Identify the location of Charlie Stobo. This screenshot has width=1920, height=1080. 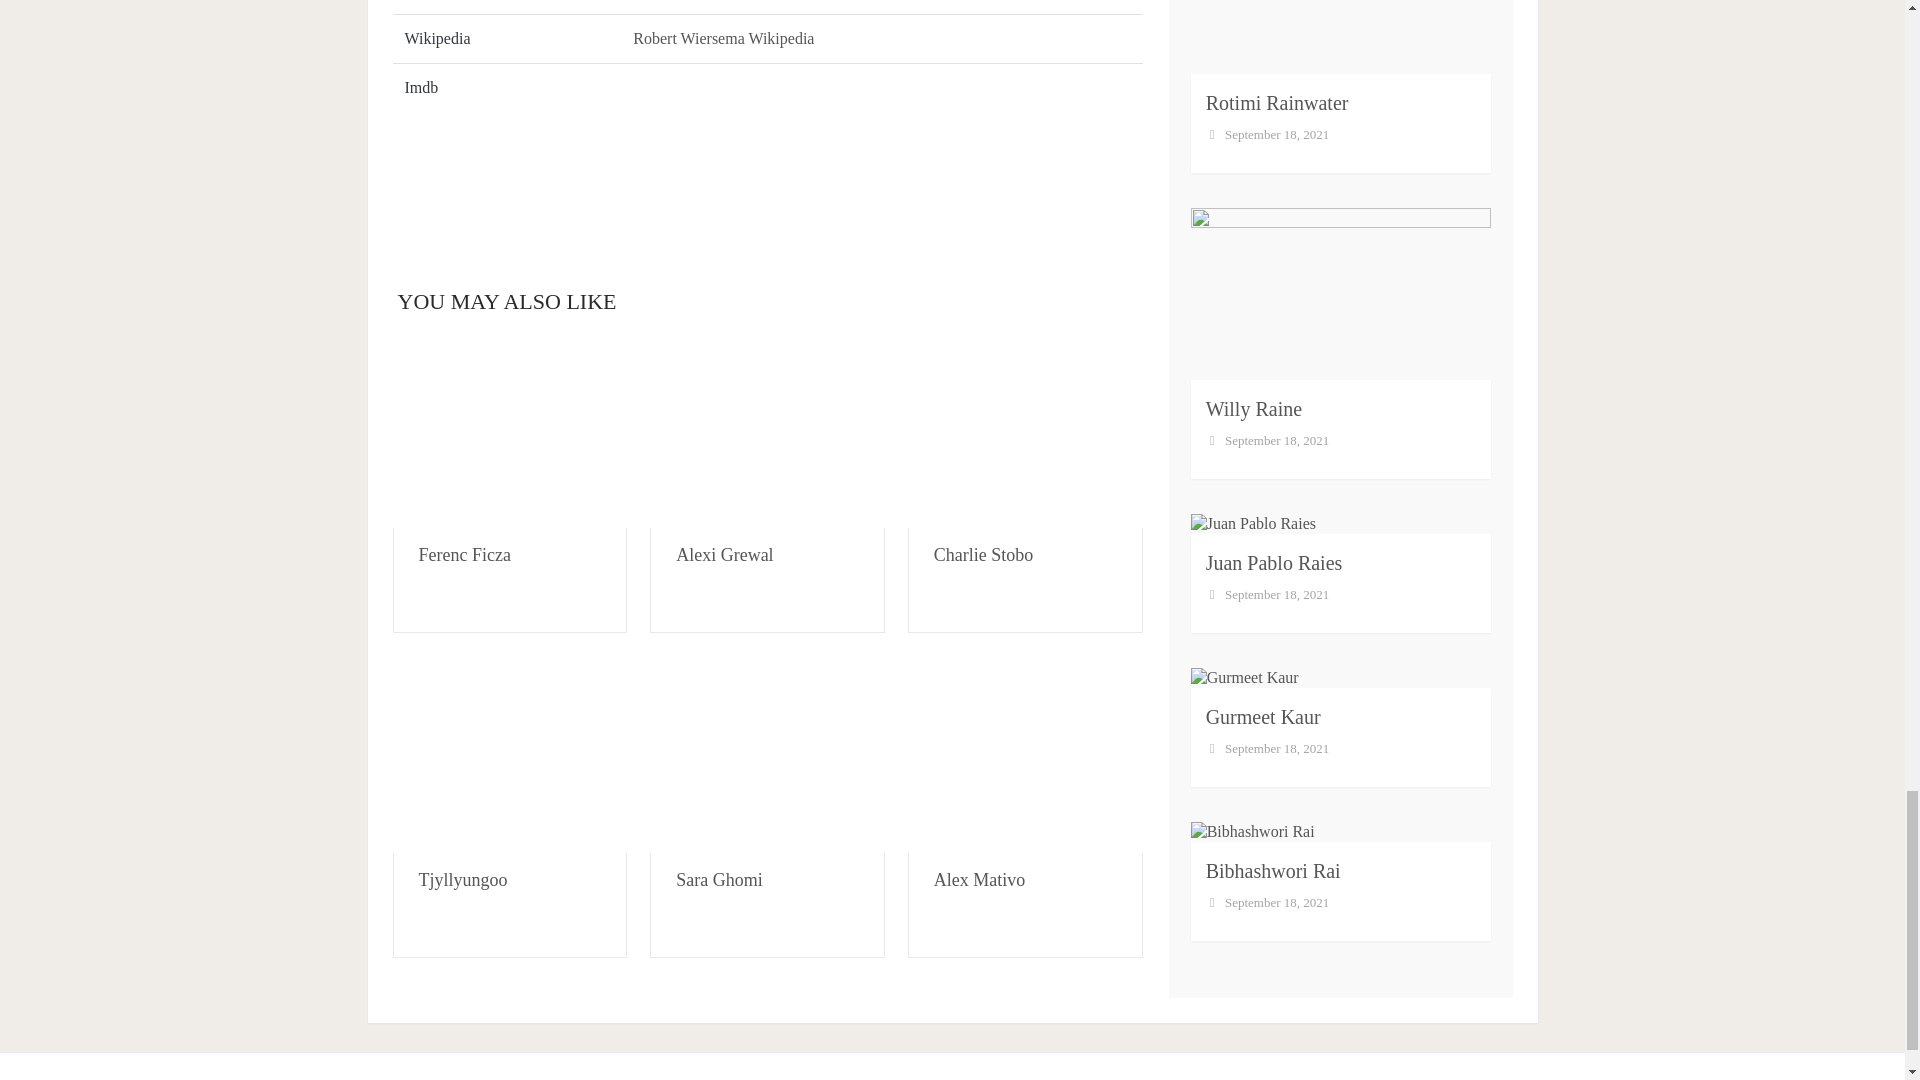
(984, 554).